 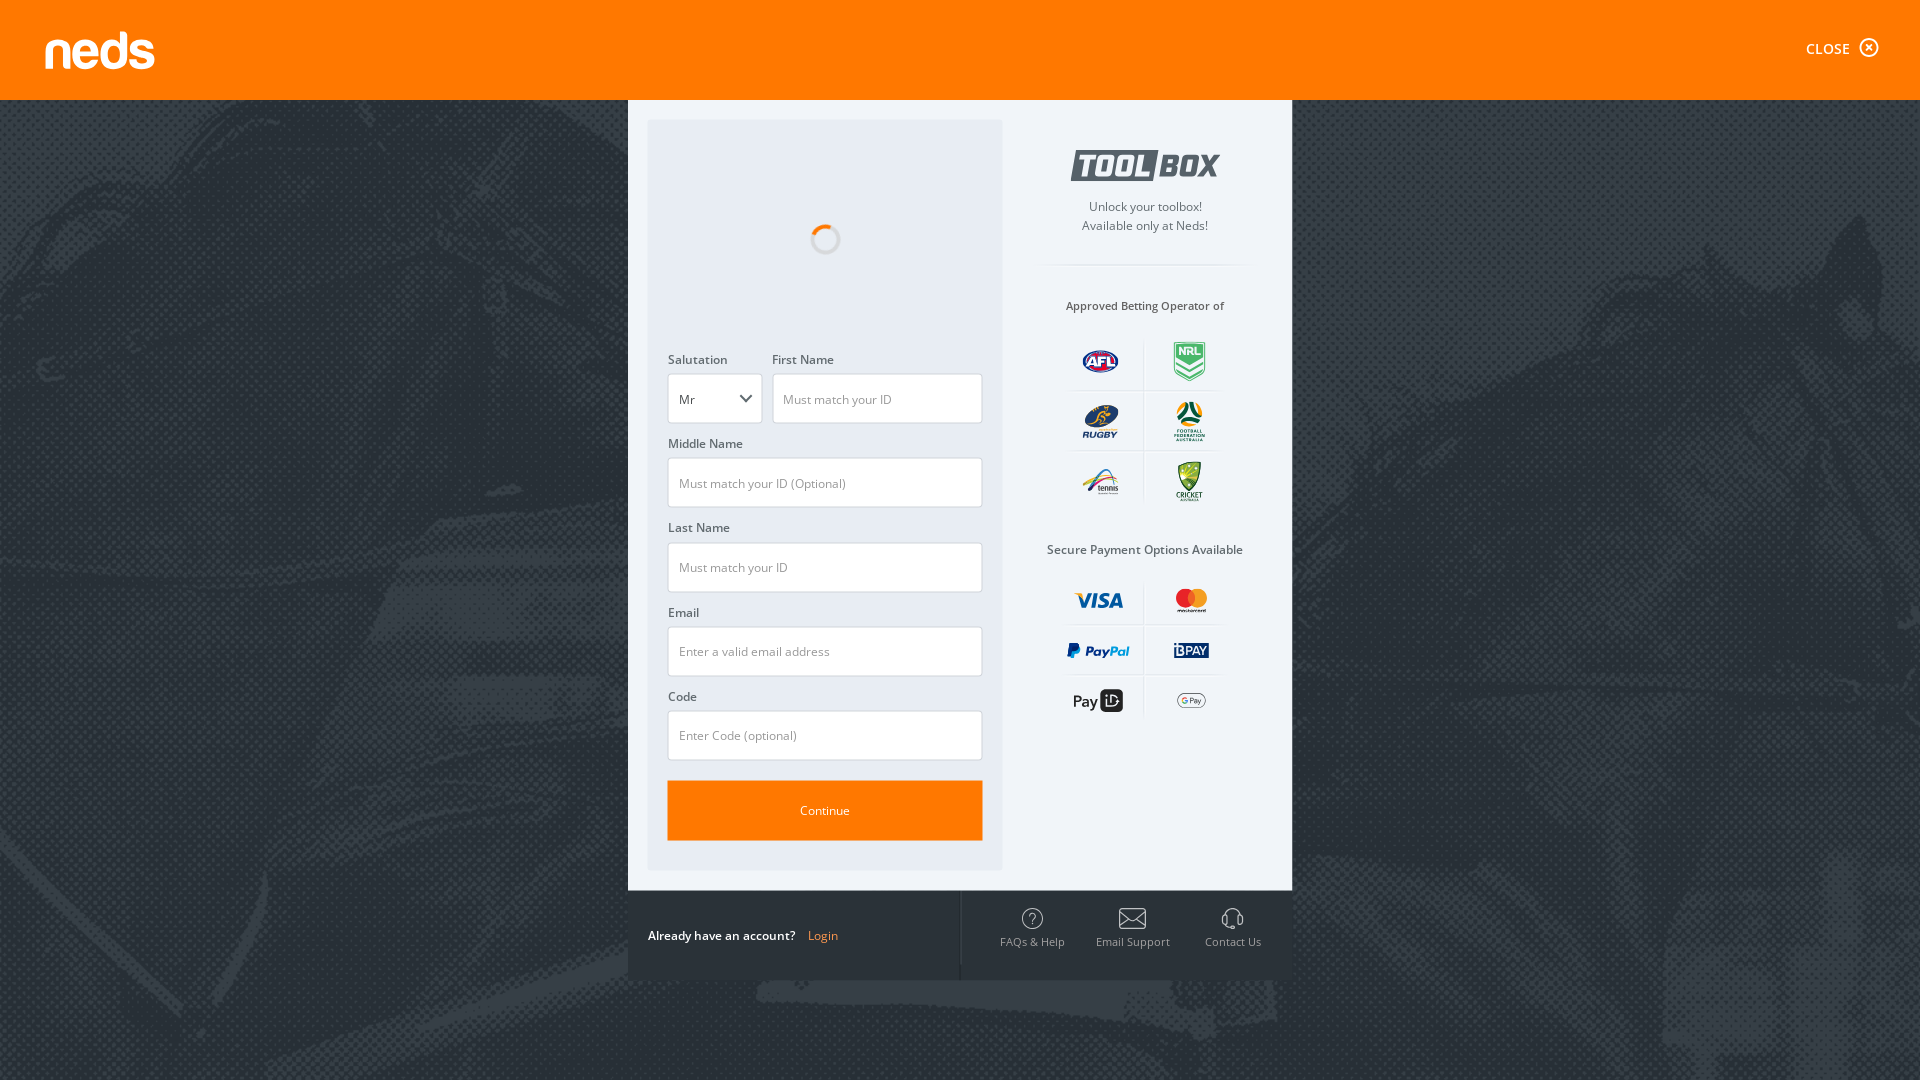 What do you see at coordinates (647, 30) in the screenshot?
I see `Search` at bounding box center [647, 30].